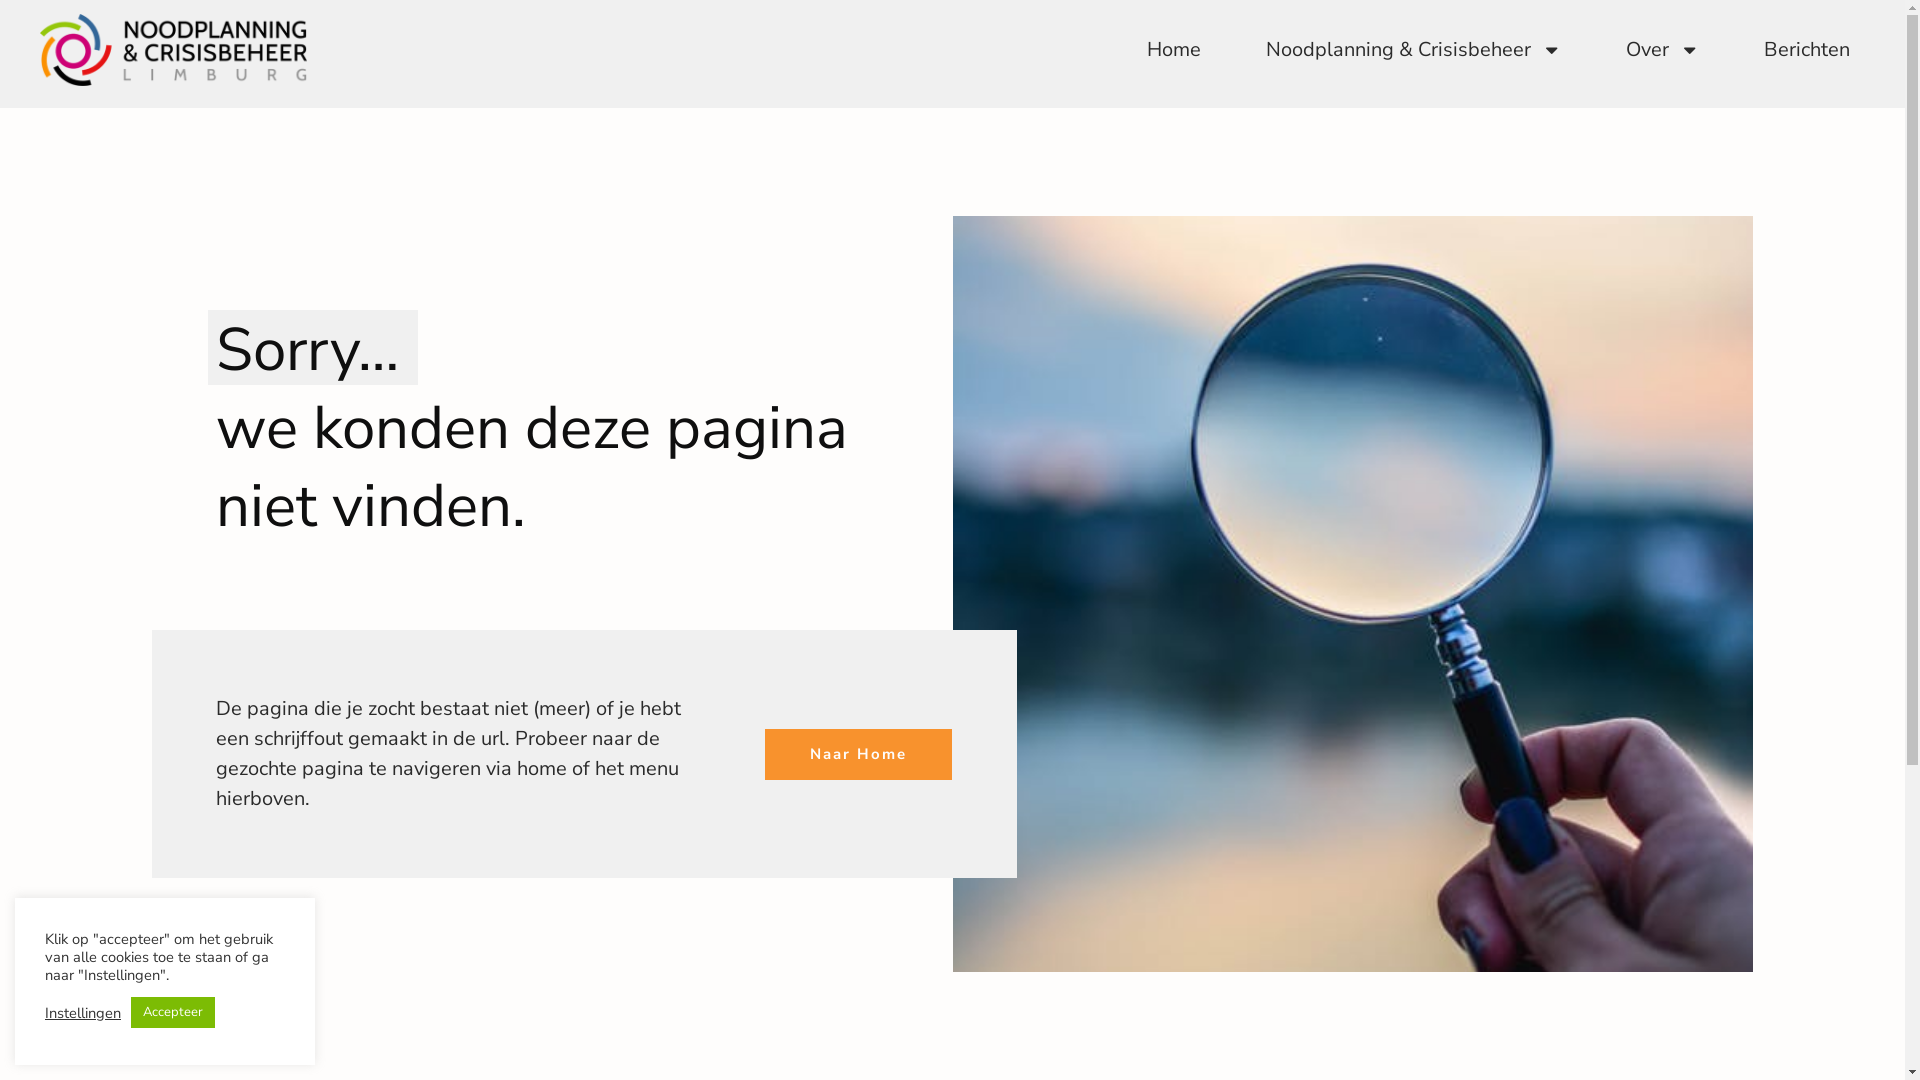 The height and width of the screenshot is (1080, 1920). What do you see at coordinates (858, 754) in the screenshot?
I see `Naar Home` at bounding box center [858, 754].